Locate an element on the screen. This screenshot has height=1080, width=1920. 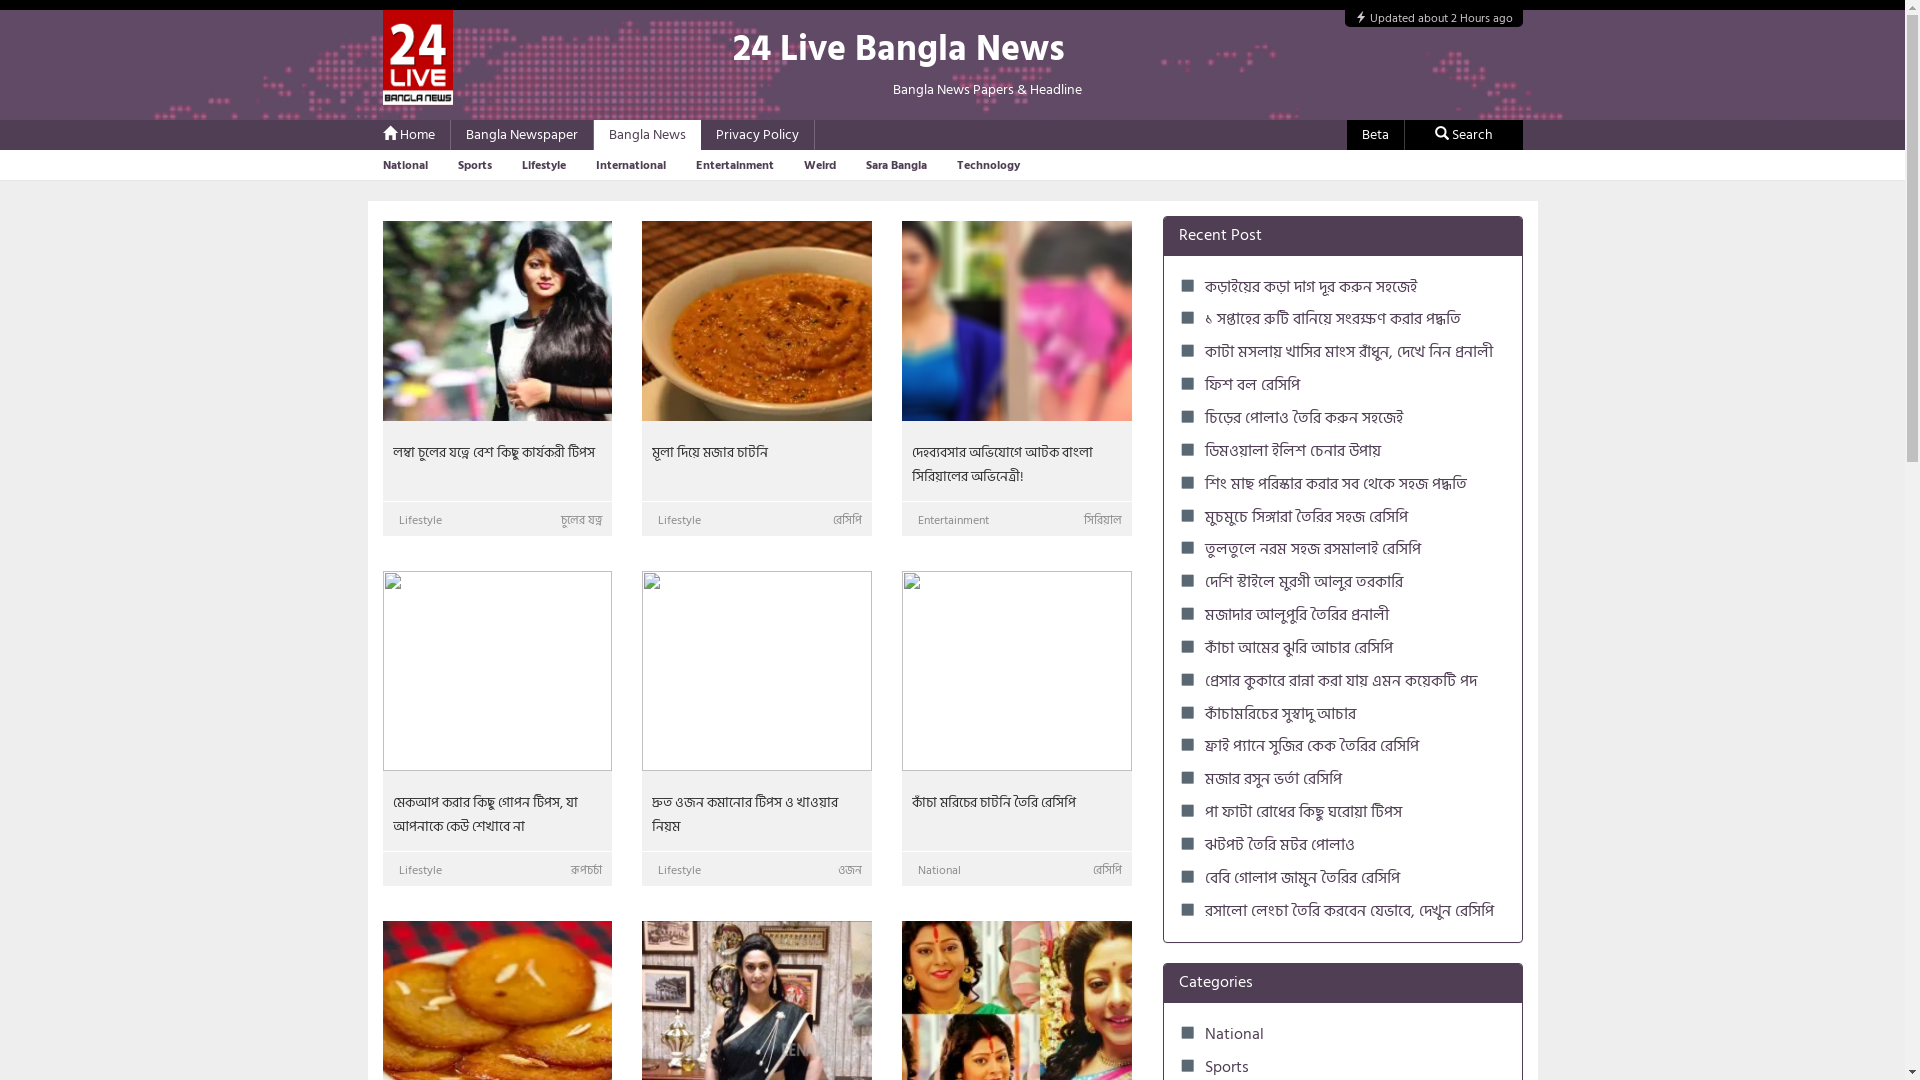
International is located at coordinates (631, 165).